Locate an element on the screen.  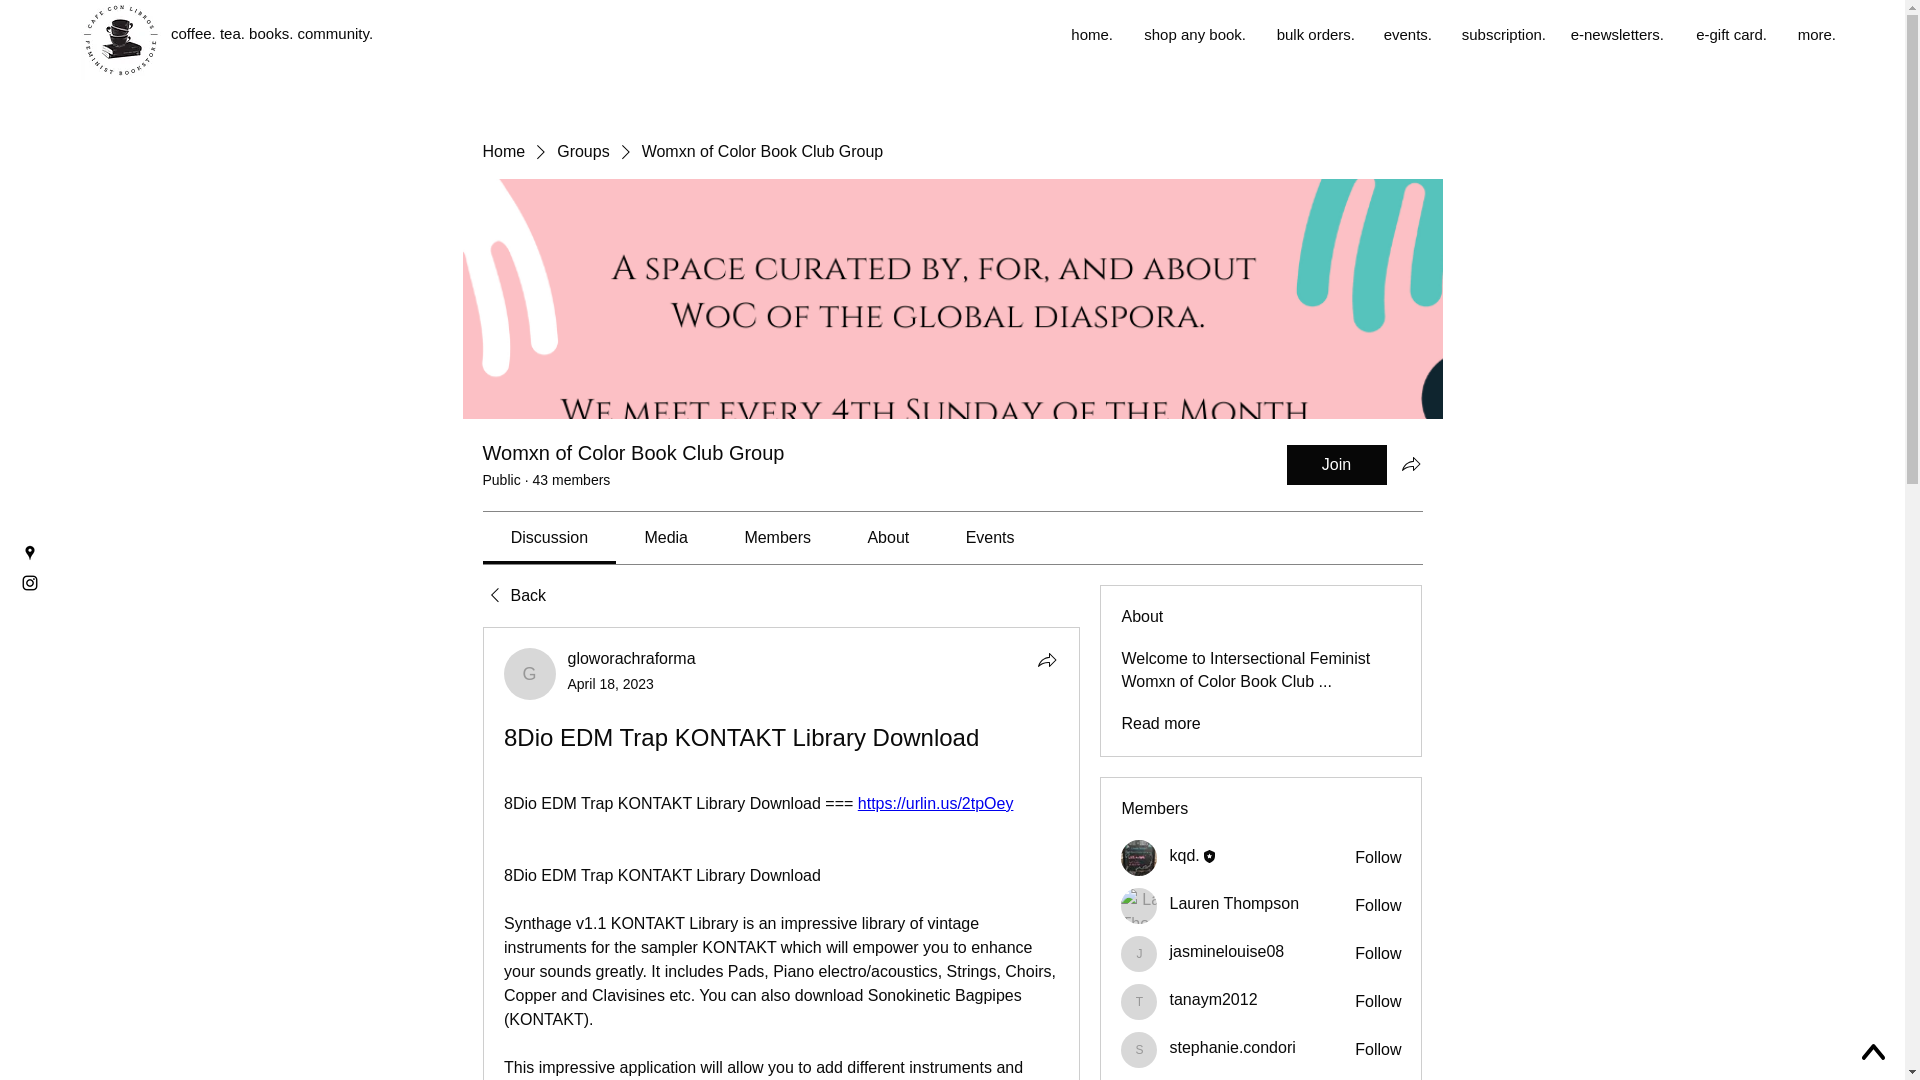
gloworachraforma is located at coordinates (632, 658).